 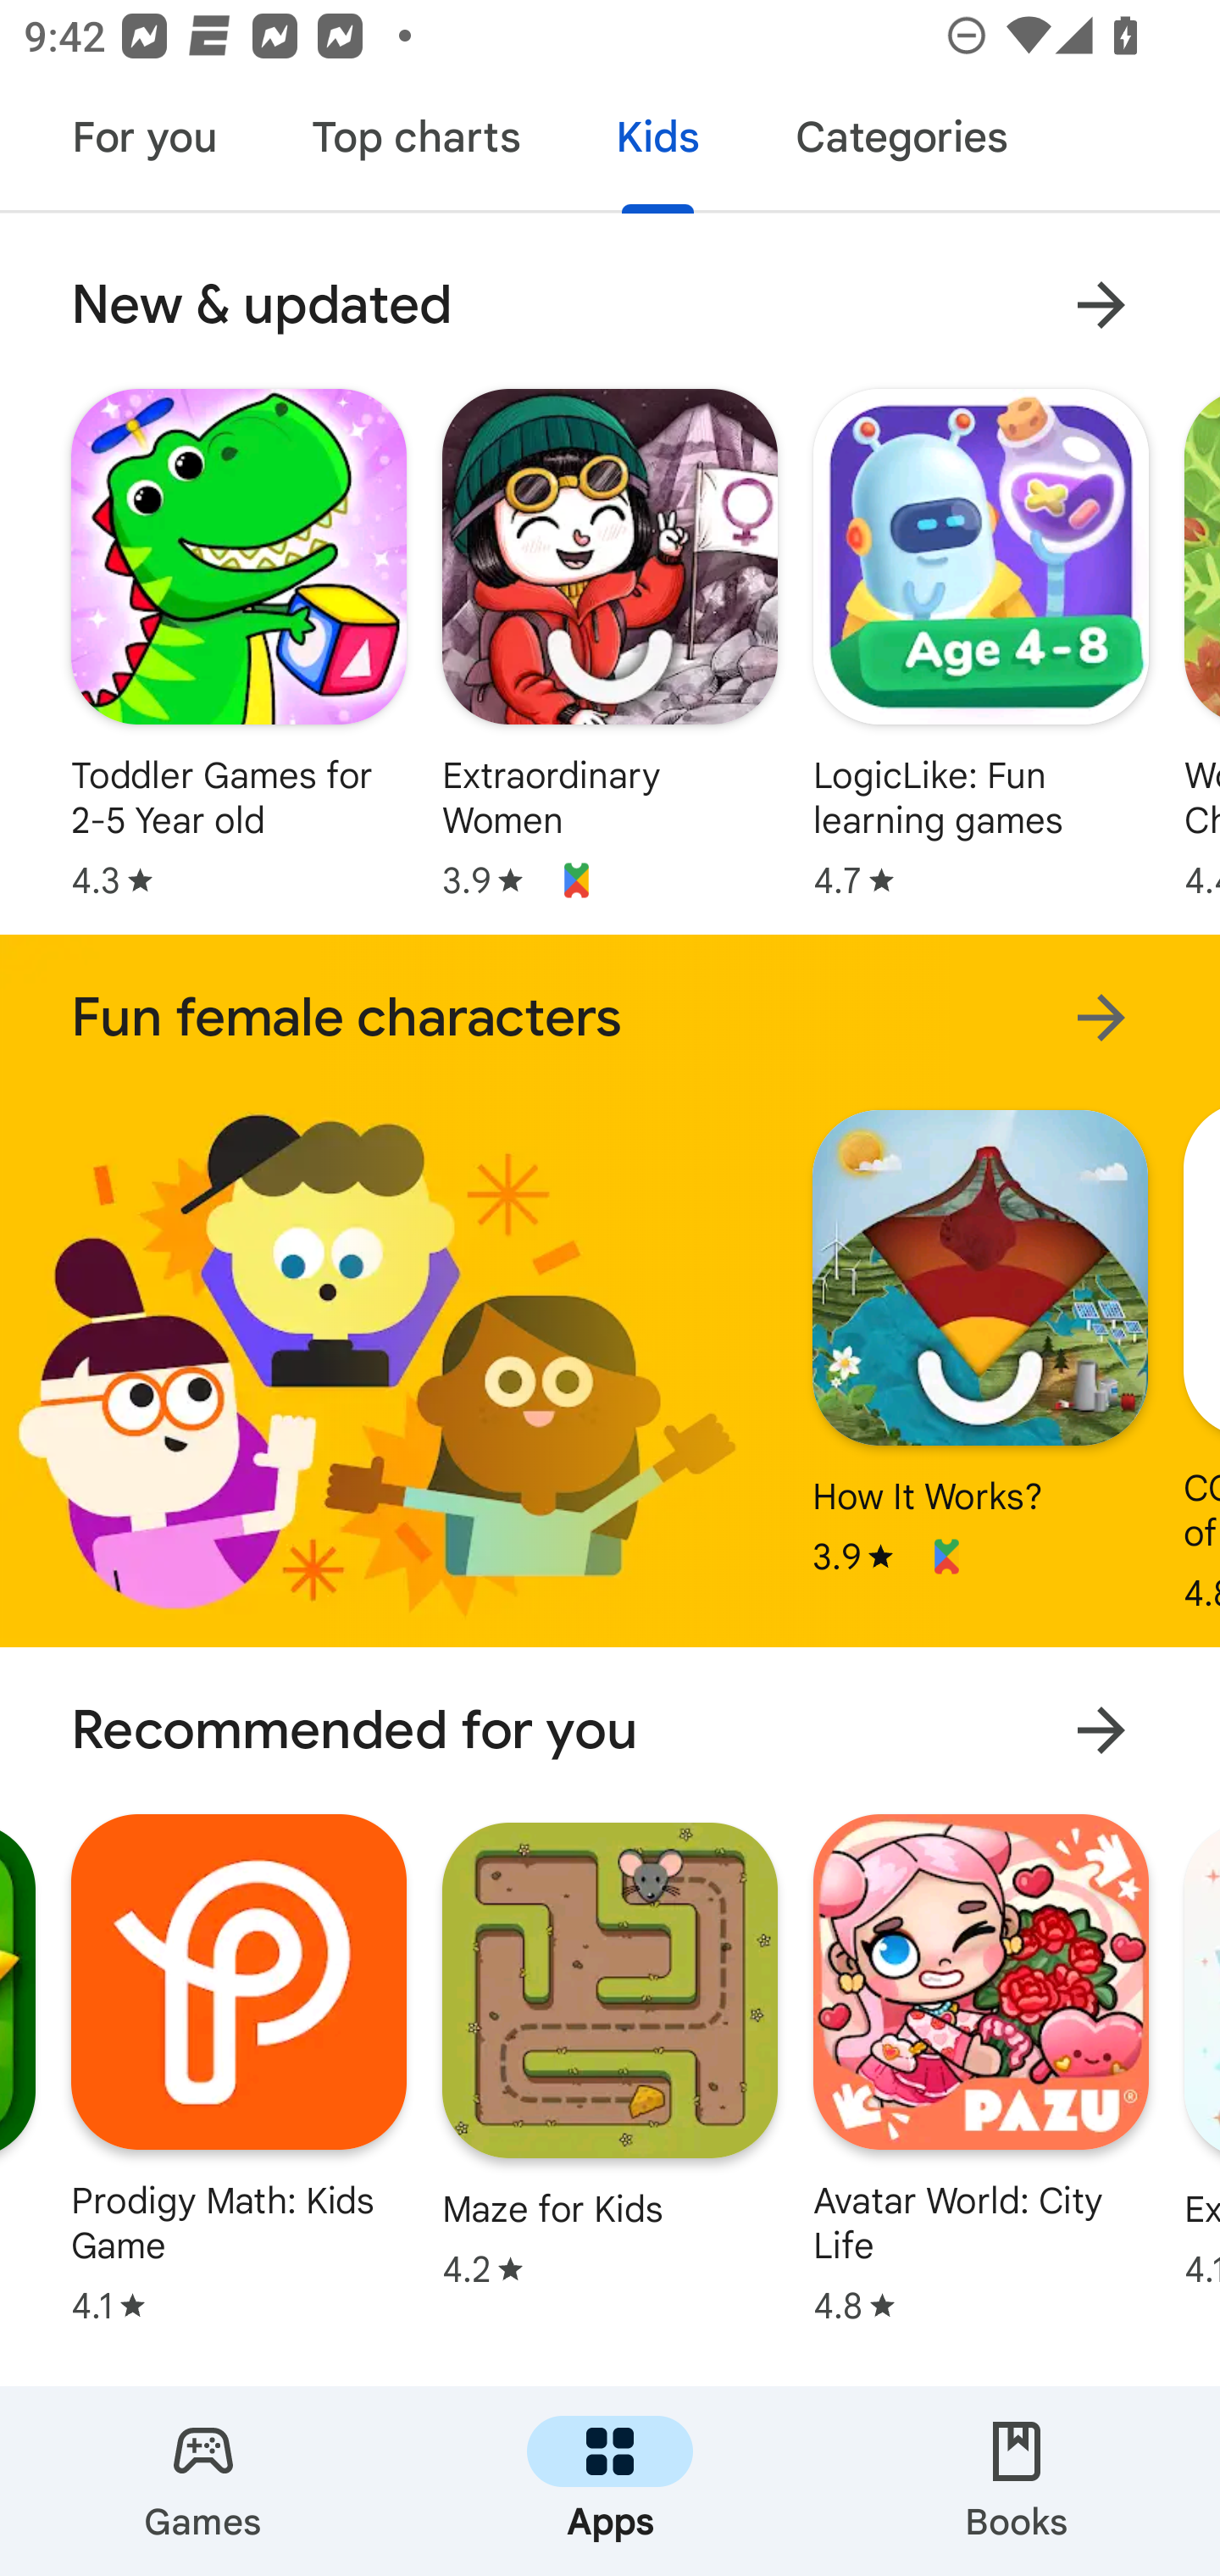 What do you see at coordinates (610, 305) in the screenshot?
I see `New & updated More results for New & updated` at bounding box center [610, 305].